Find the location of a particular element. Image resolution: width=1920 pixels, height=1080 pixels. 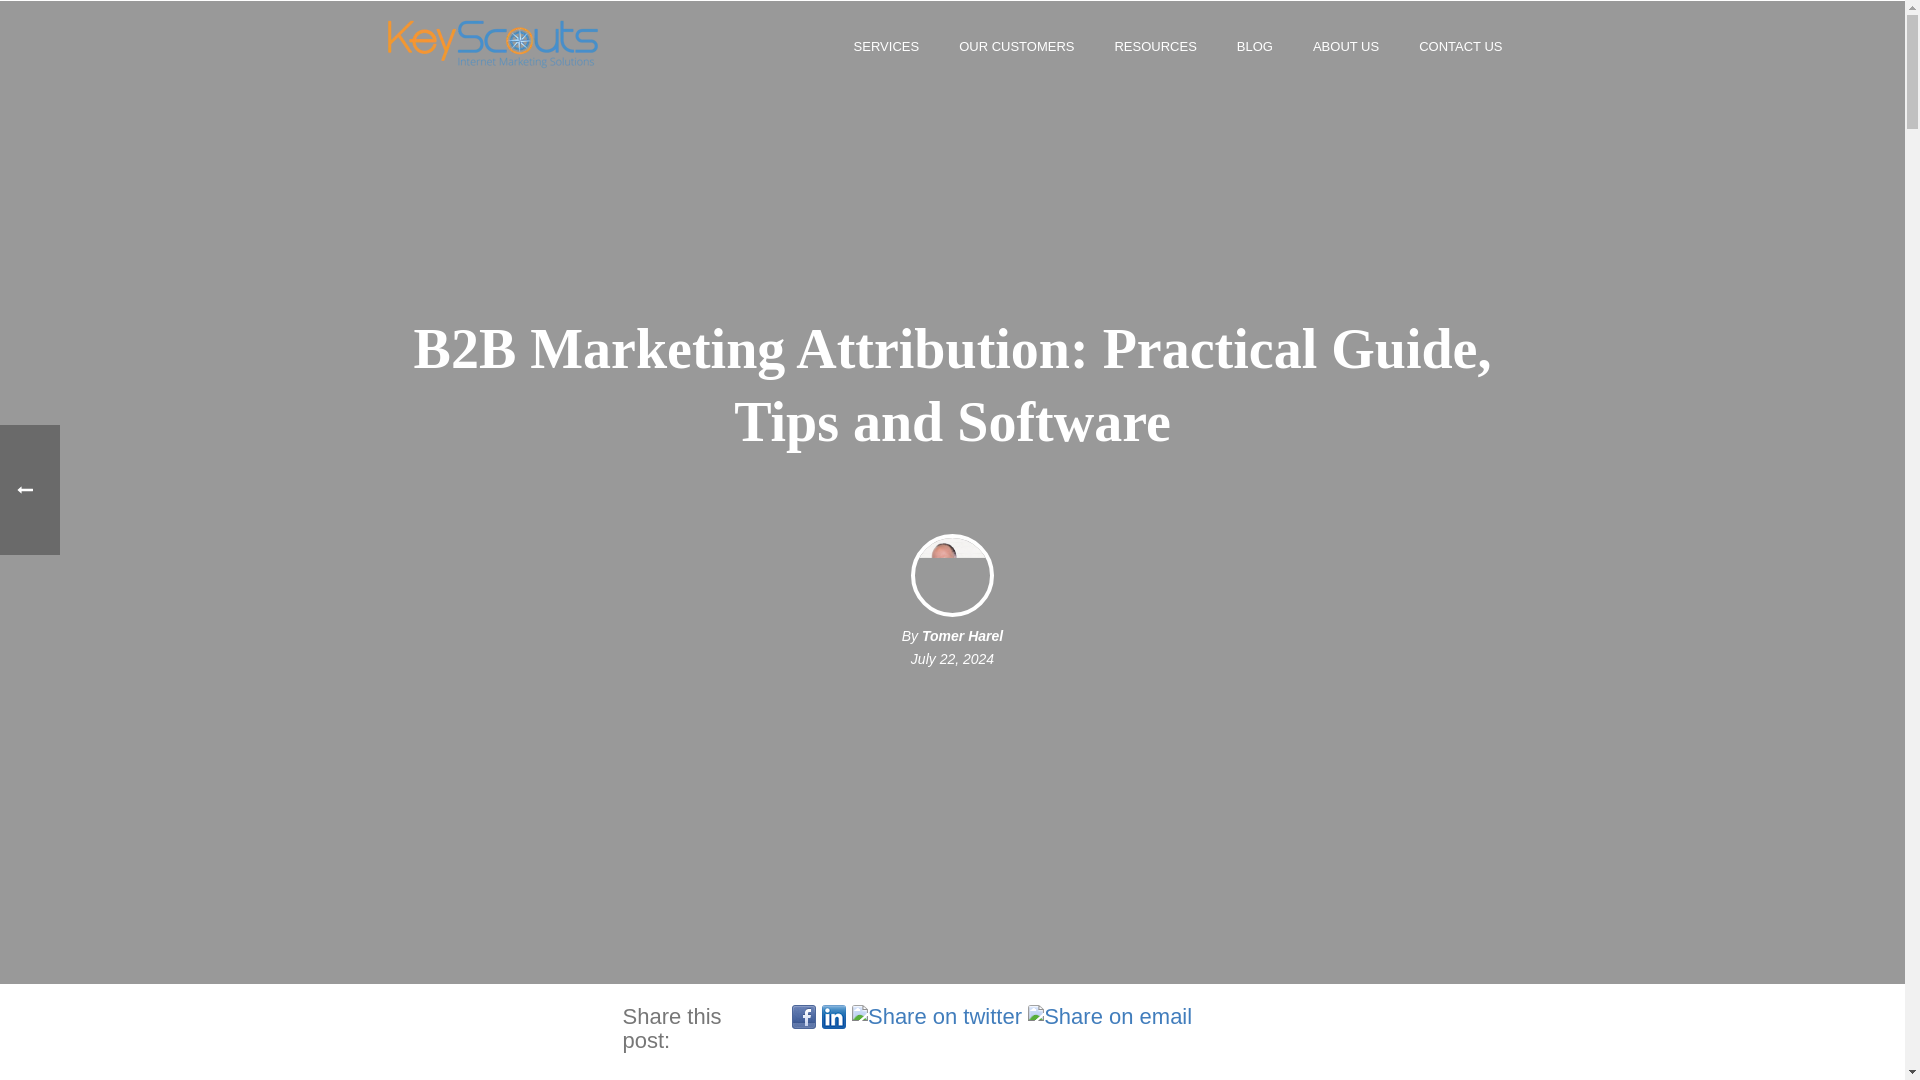

Tomer Harel is located at coordinates (962, 635).